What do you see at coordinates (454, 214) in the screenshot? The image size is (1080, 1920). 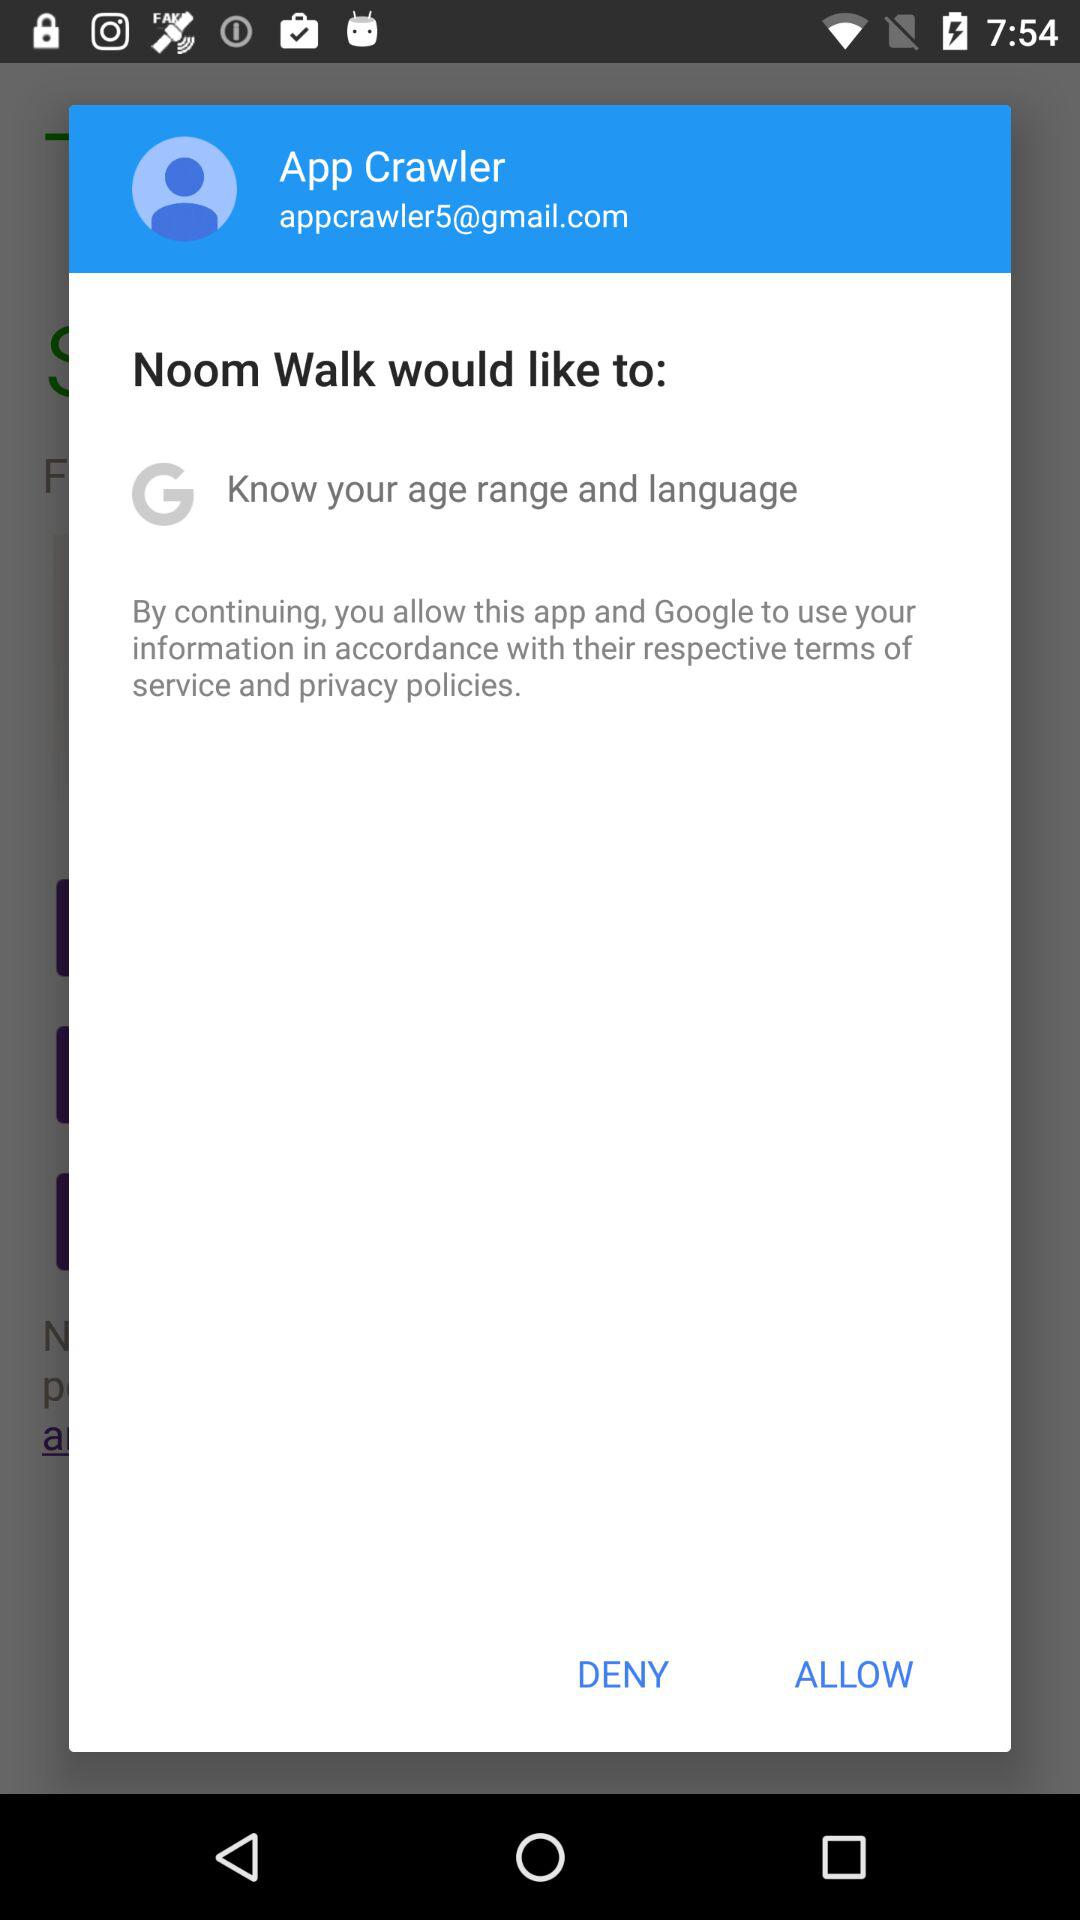 I see `select icon above noom walk would icon` at bounding box center [454, 214].